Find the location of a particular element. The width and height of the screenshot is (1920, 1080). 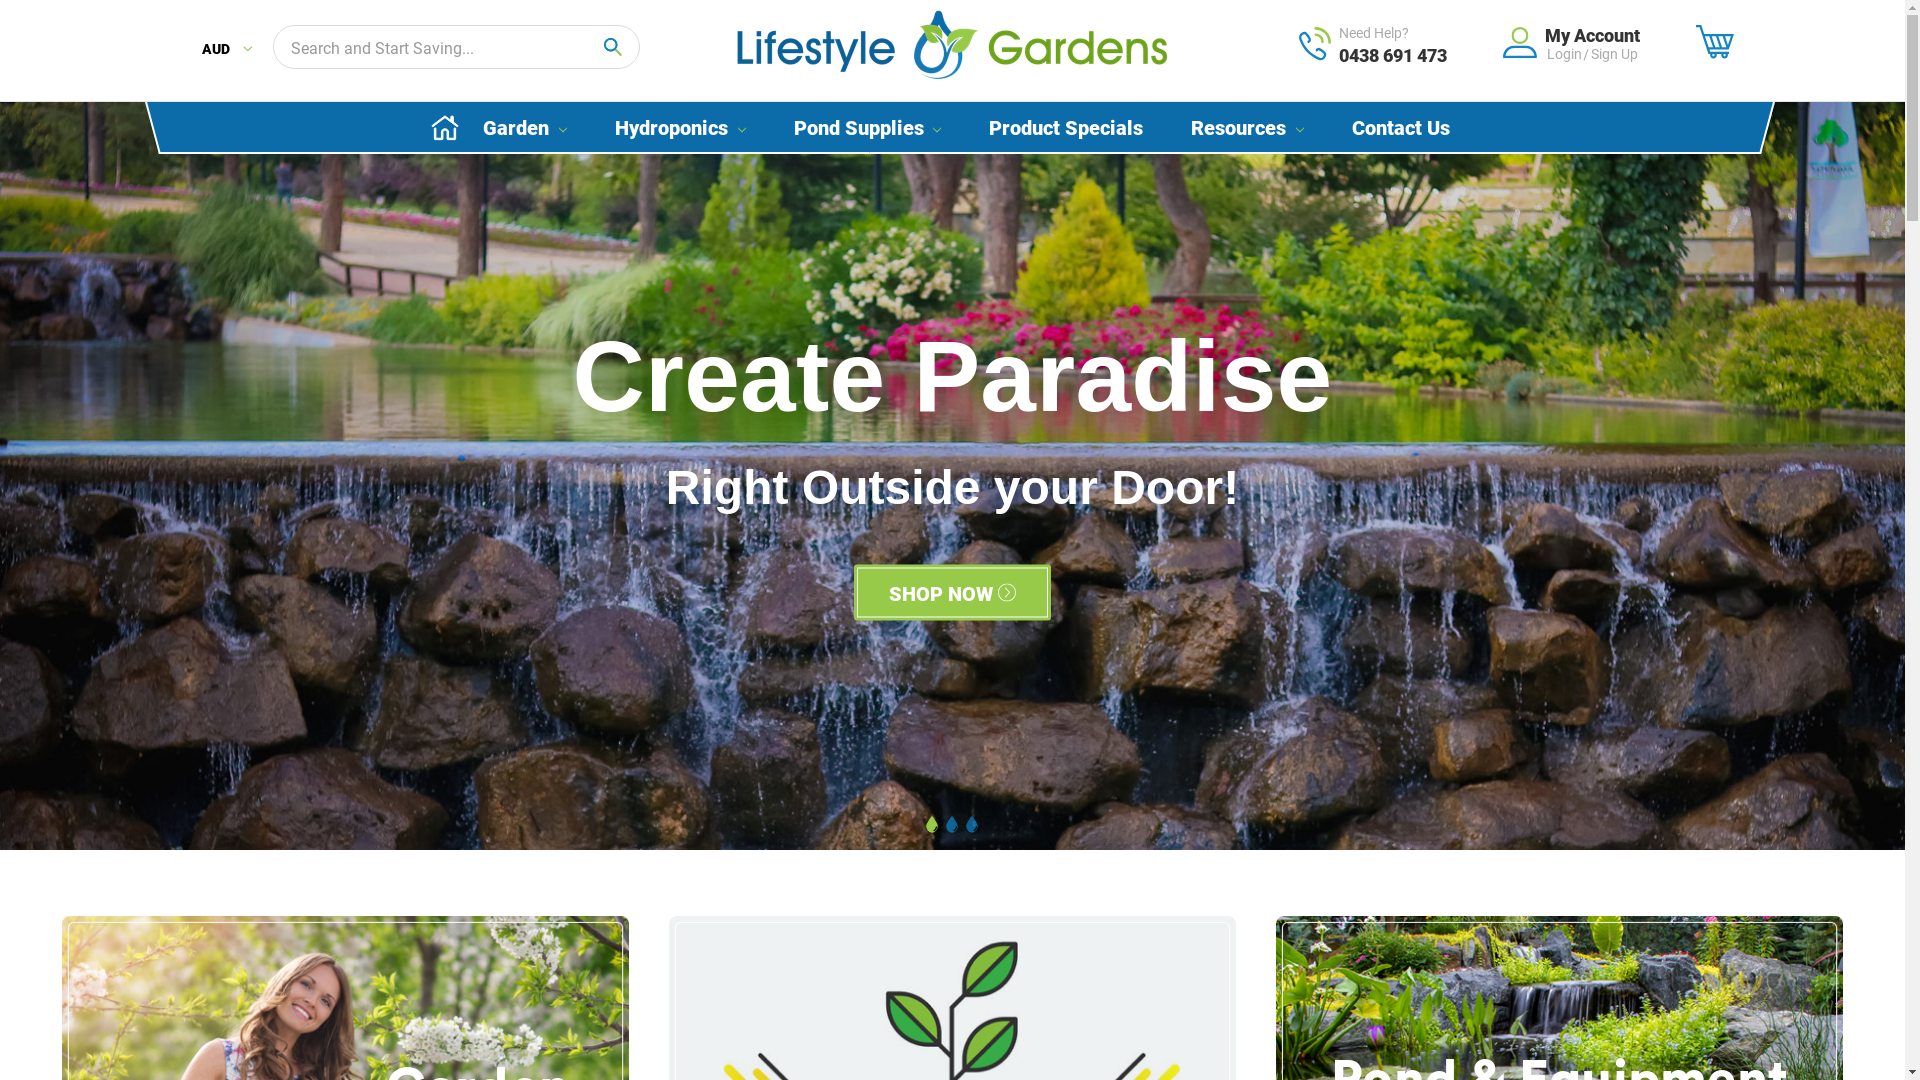

3 is located at coordinates (972, 826).